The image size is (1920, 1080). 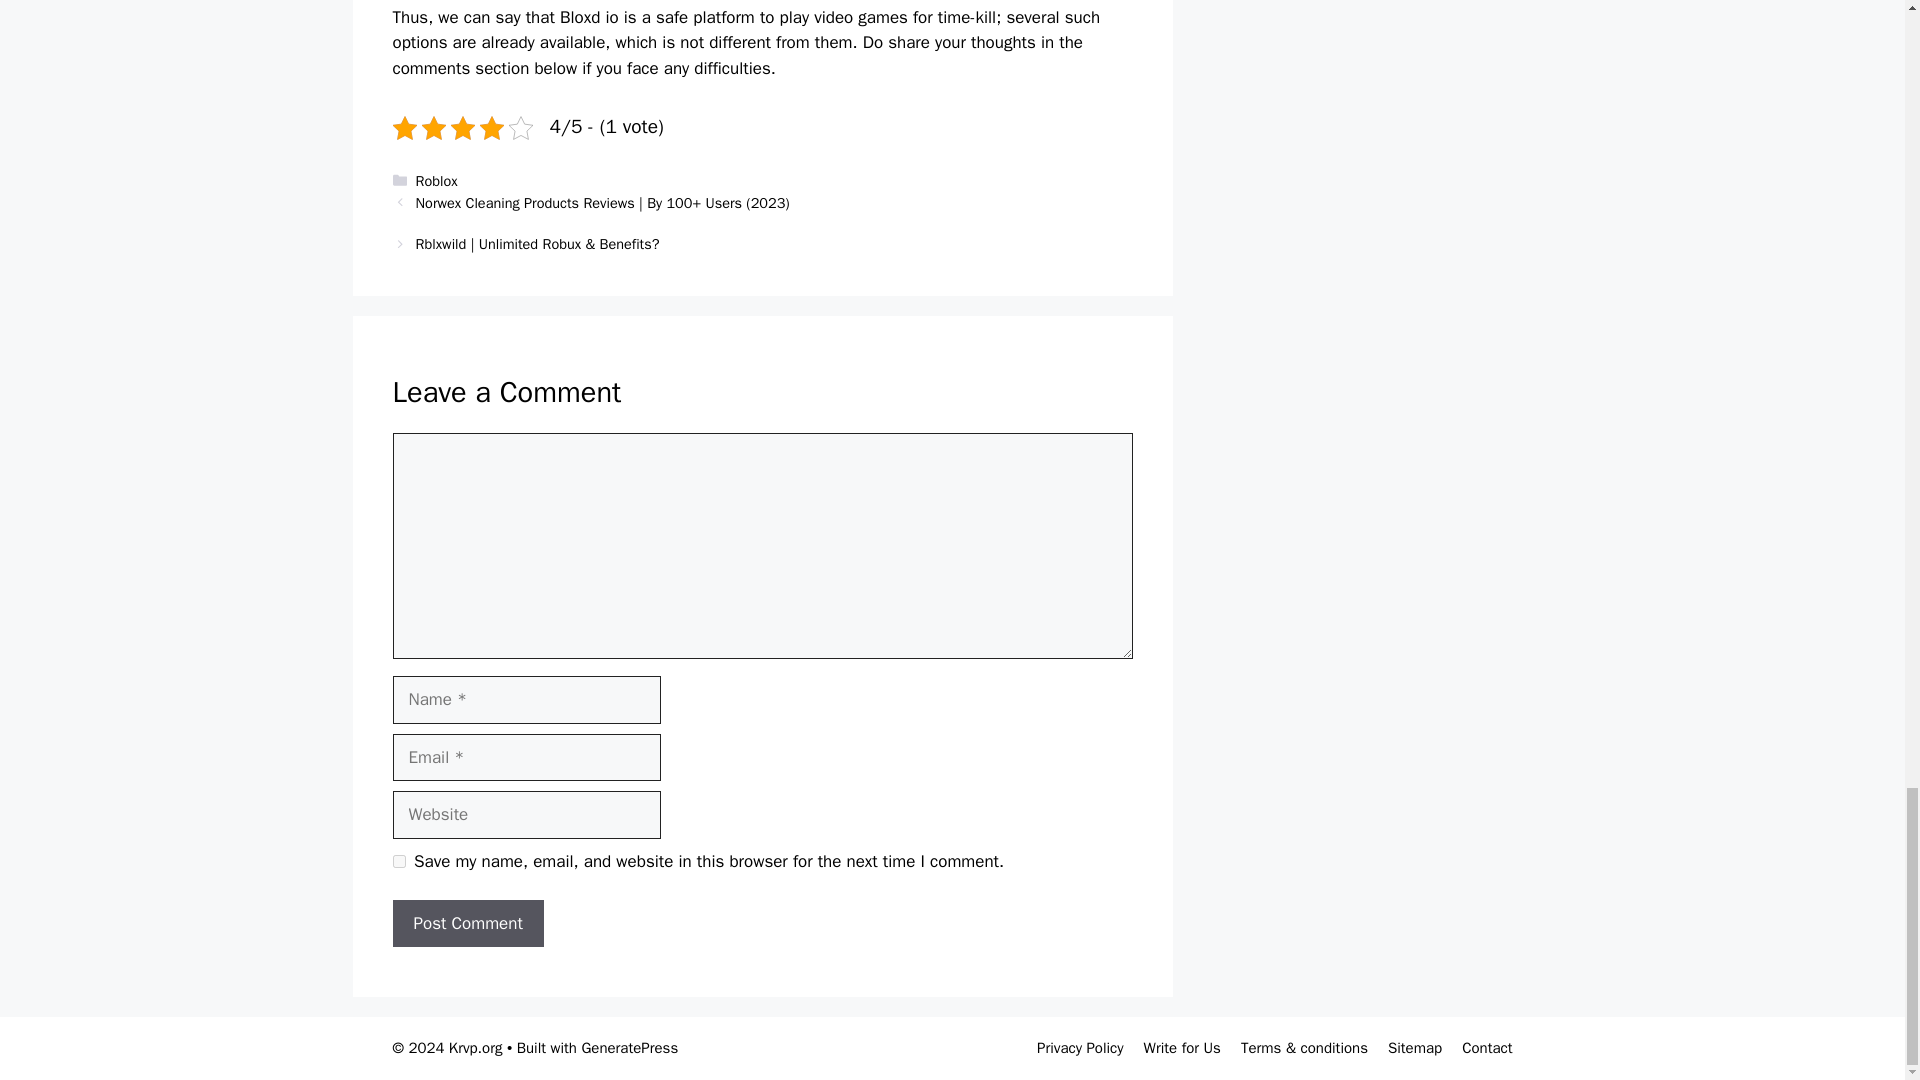 I want to click on yes, so click(x=398, y=862).